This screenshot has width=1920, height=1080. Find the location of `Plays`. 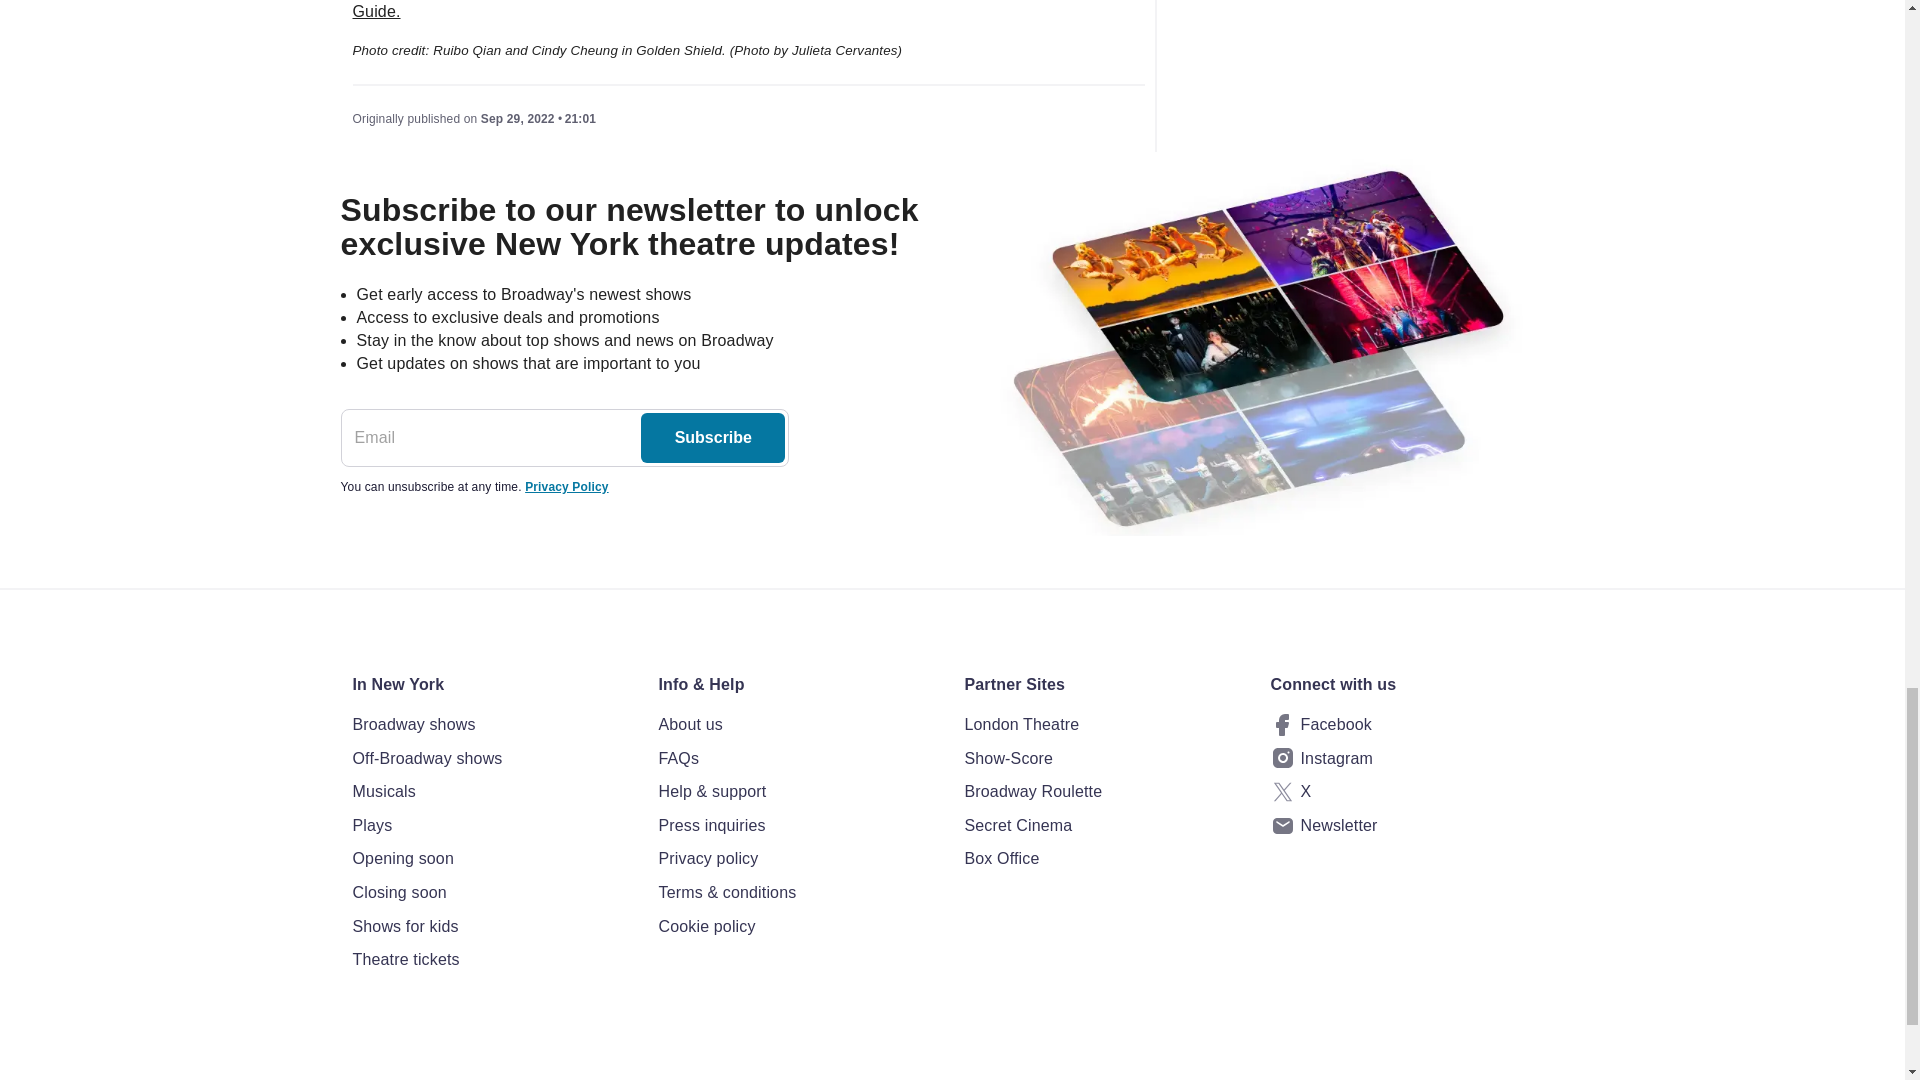

Plays is located at coordinates (492, 826).